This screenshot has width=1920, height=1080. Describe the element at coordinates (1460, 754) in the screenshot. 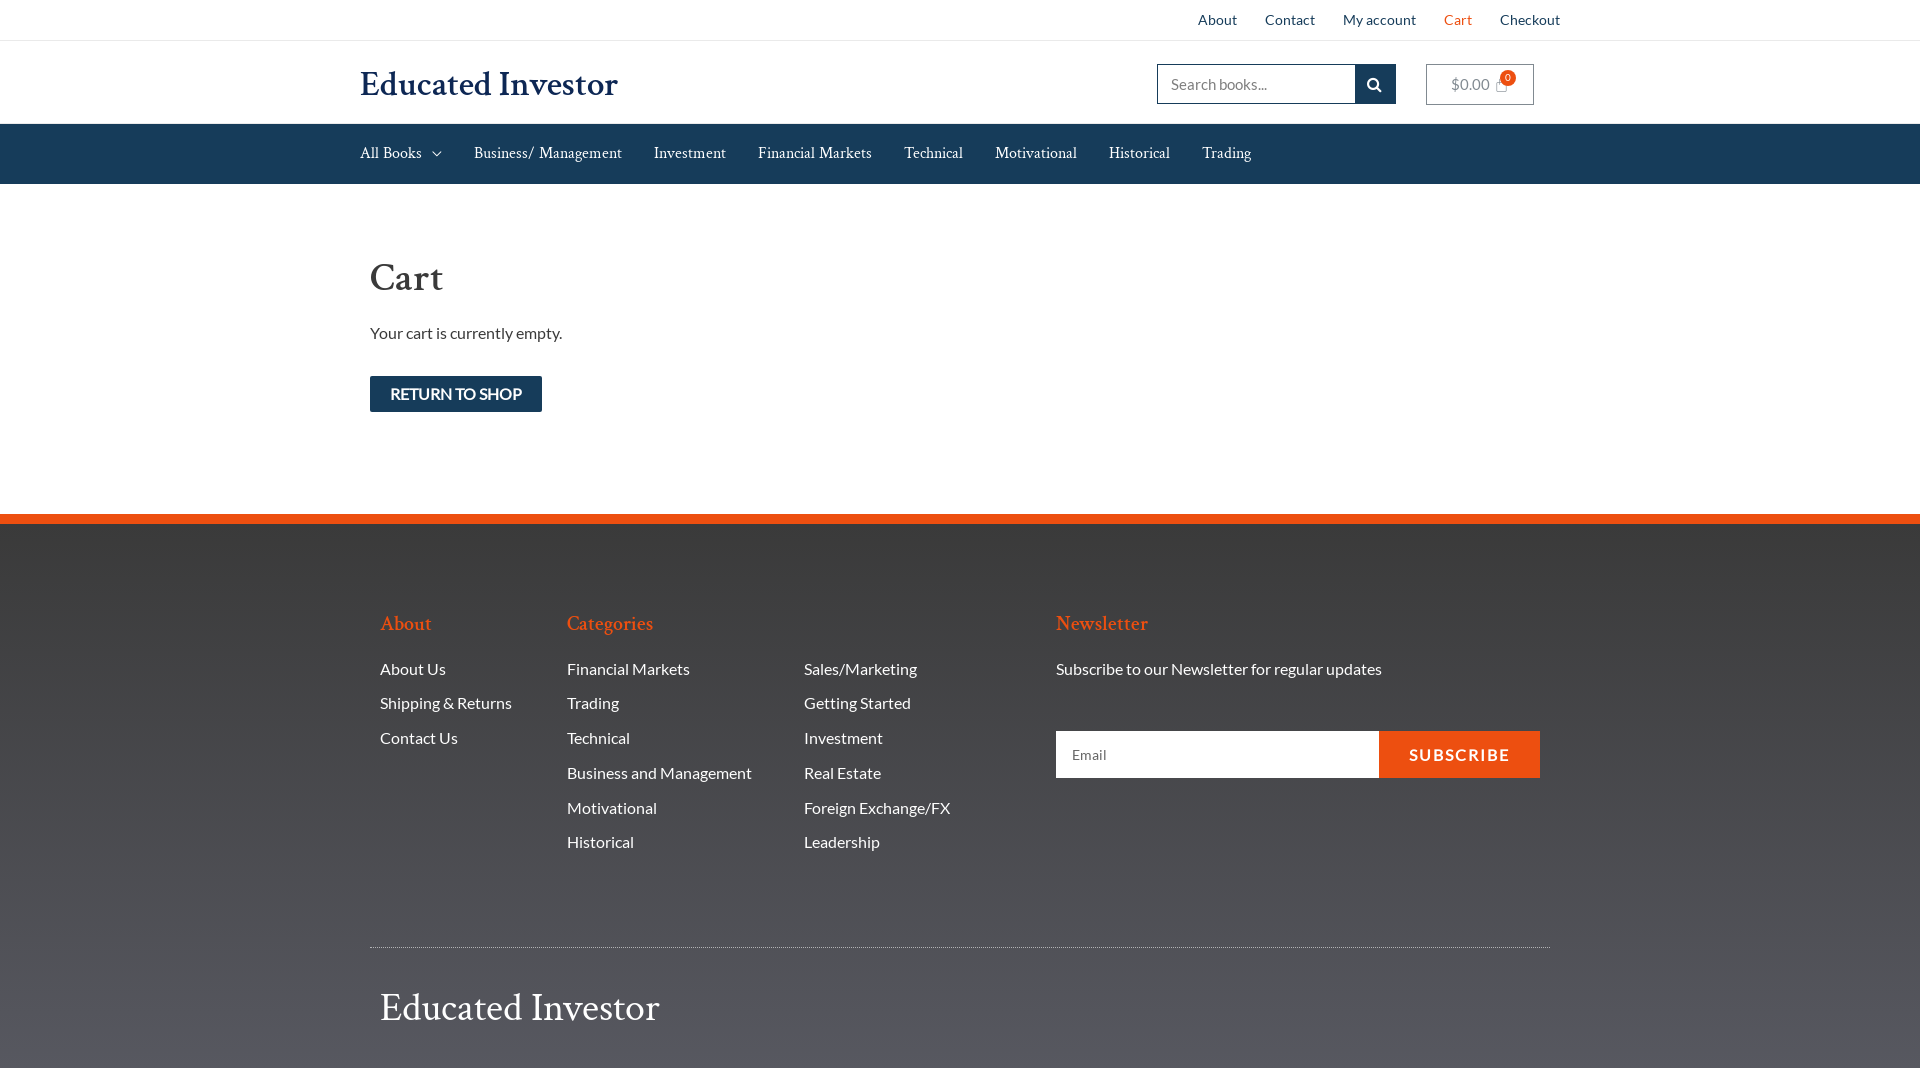

I see `SUBSCRIBE` at that location.